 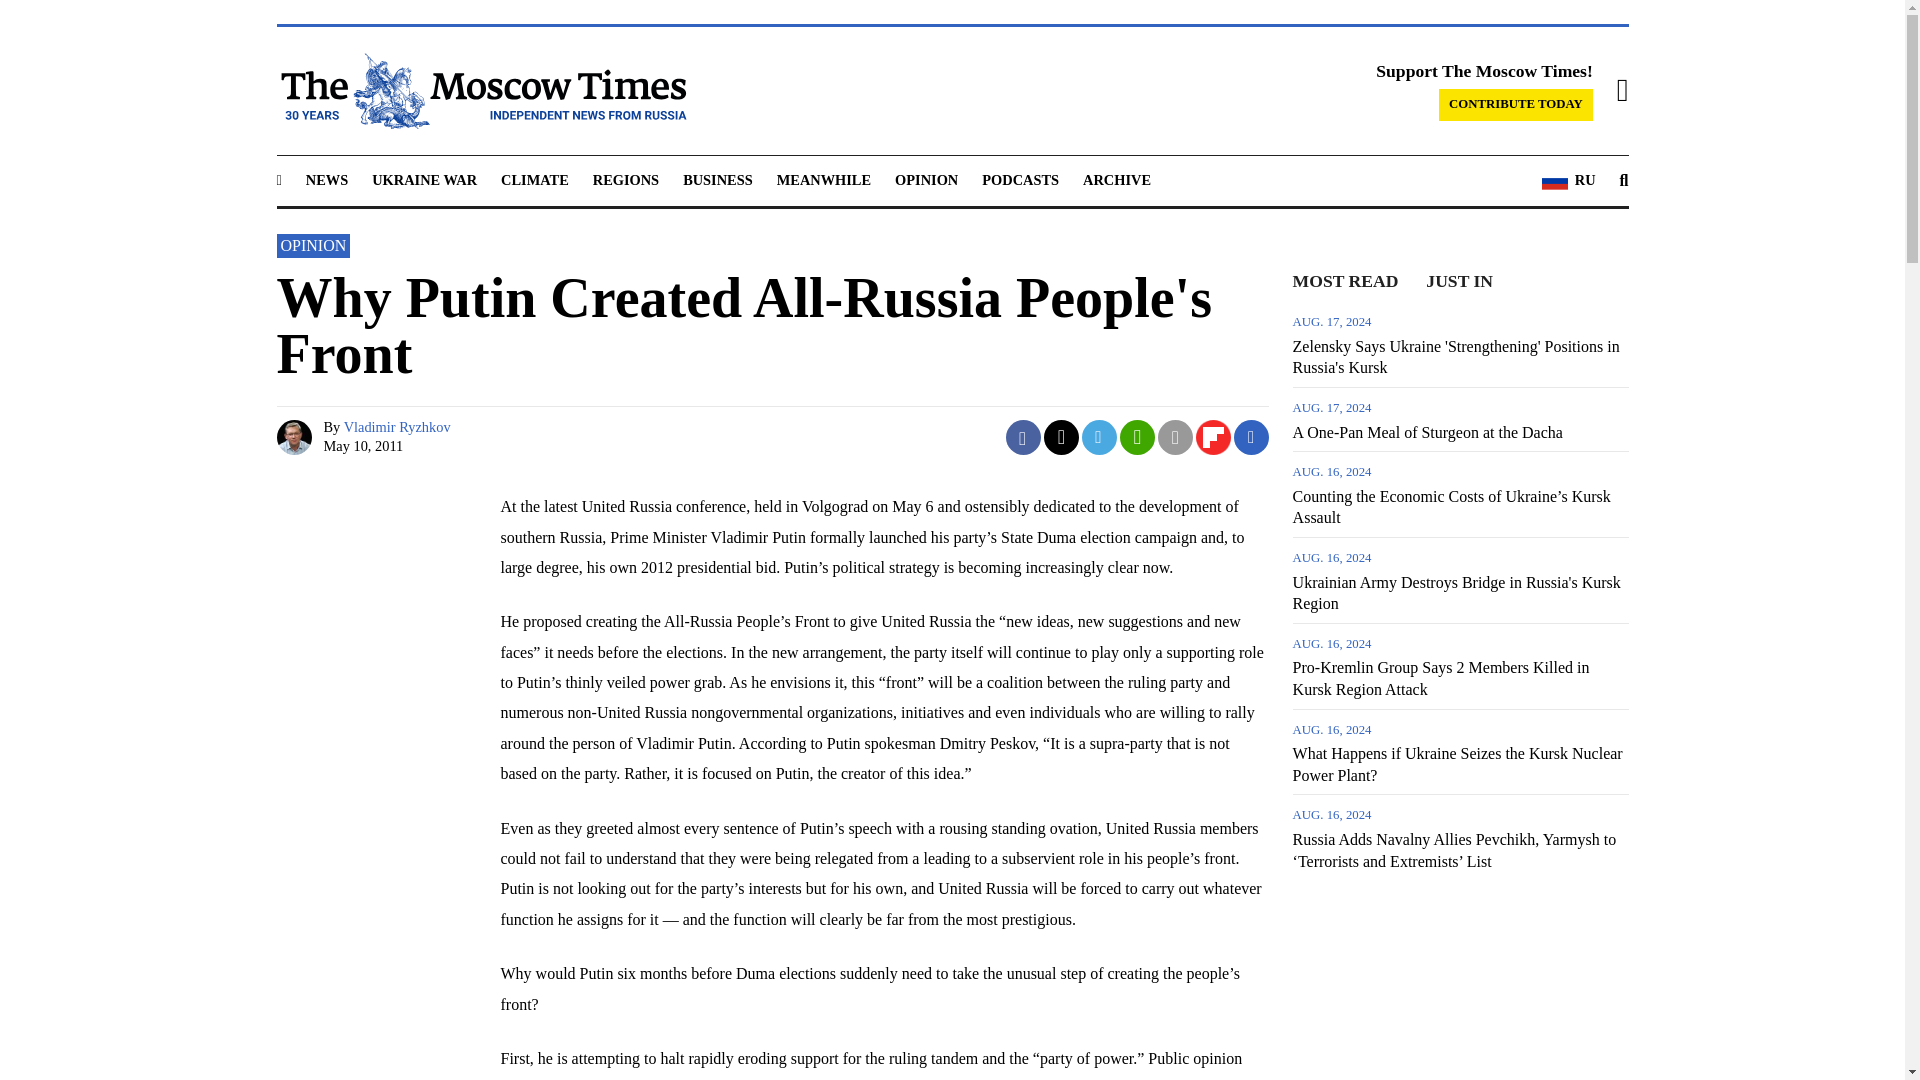 What do you see at coordinates (424, 179) in the screenshot?
I see `UKRAINE WAR` at bounding box center [424, 179].